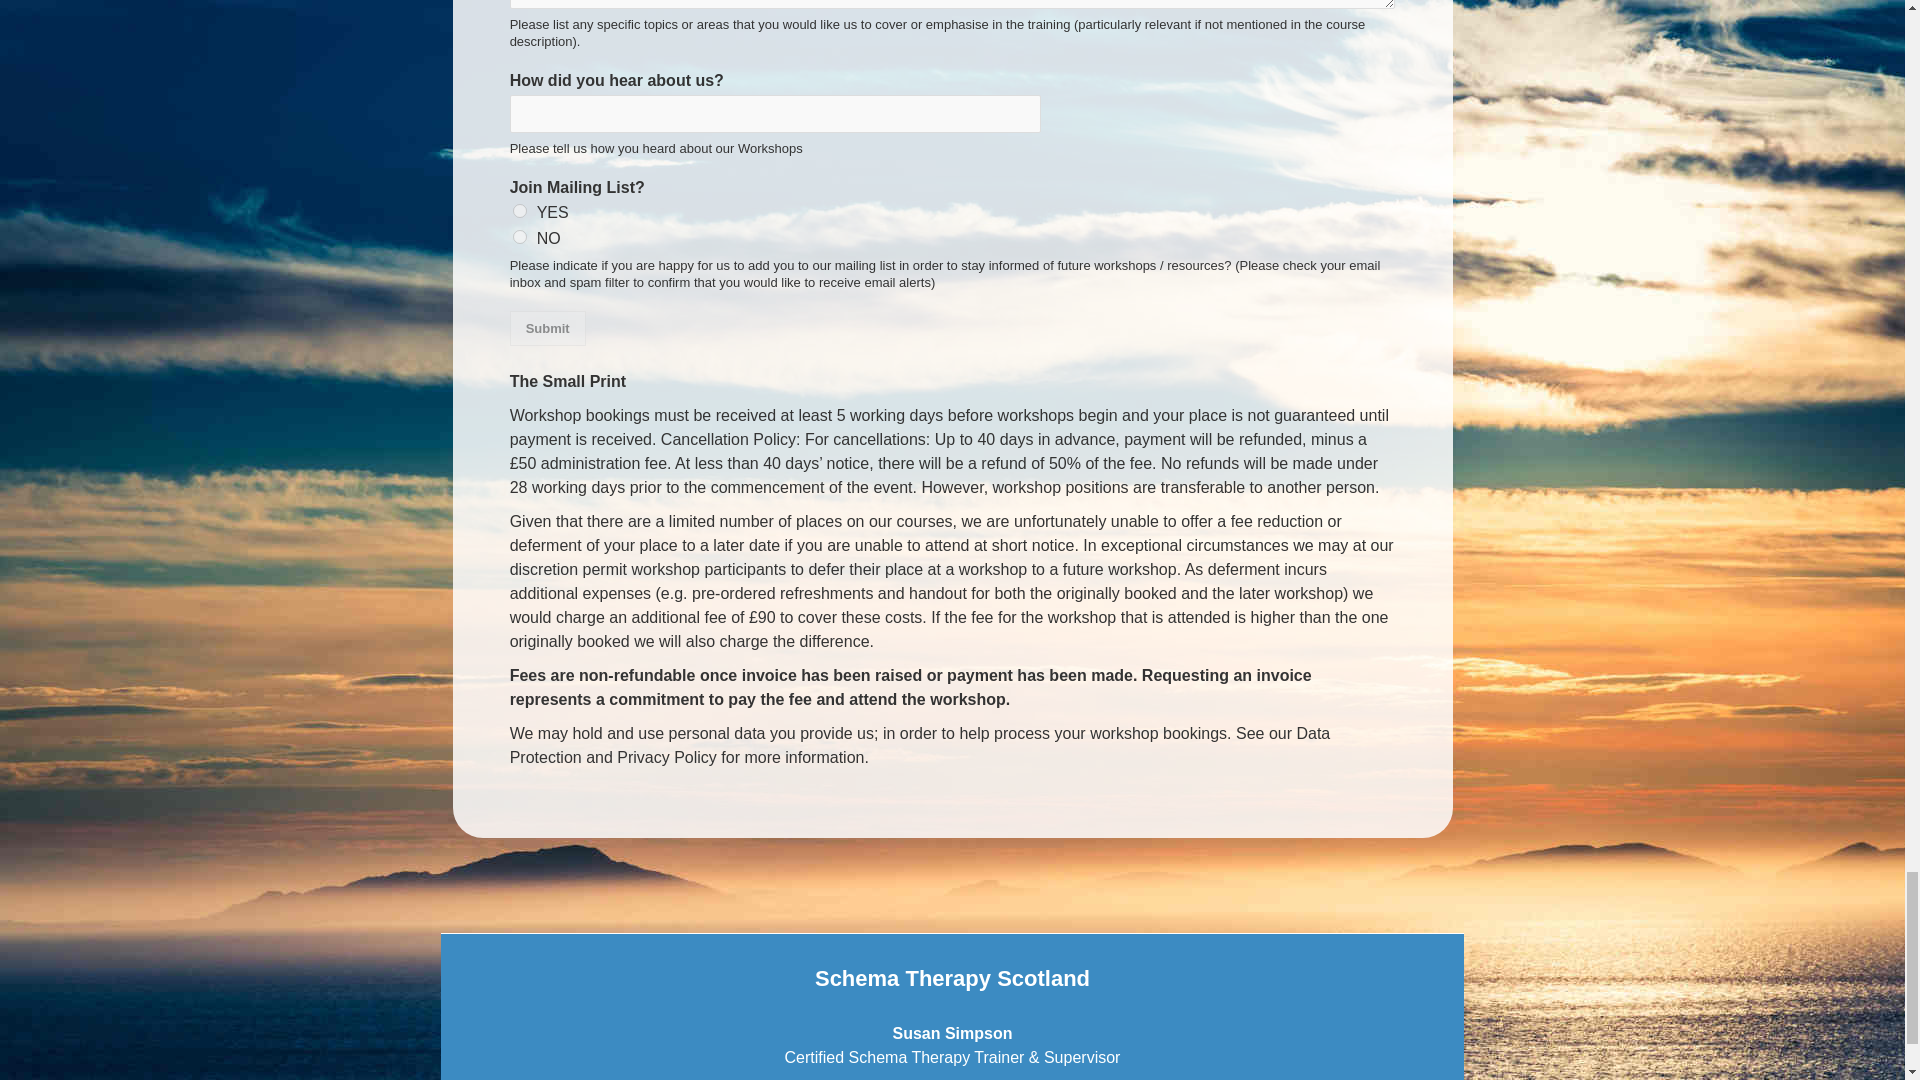  Describe the element at coordinates (548, 328) in the screenshot. I see `Submit` at that location.